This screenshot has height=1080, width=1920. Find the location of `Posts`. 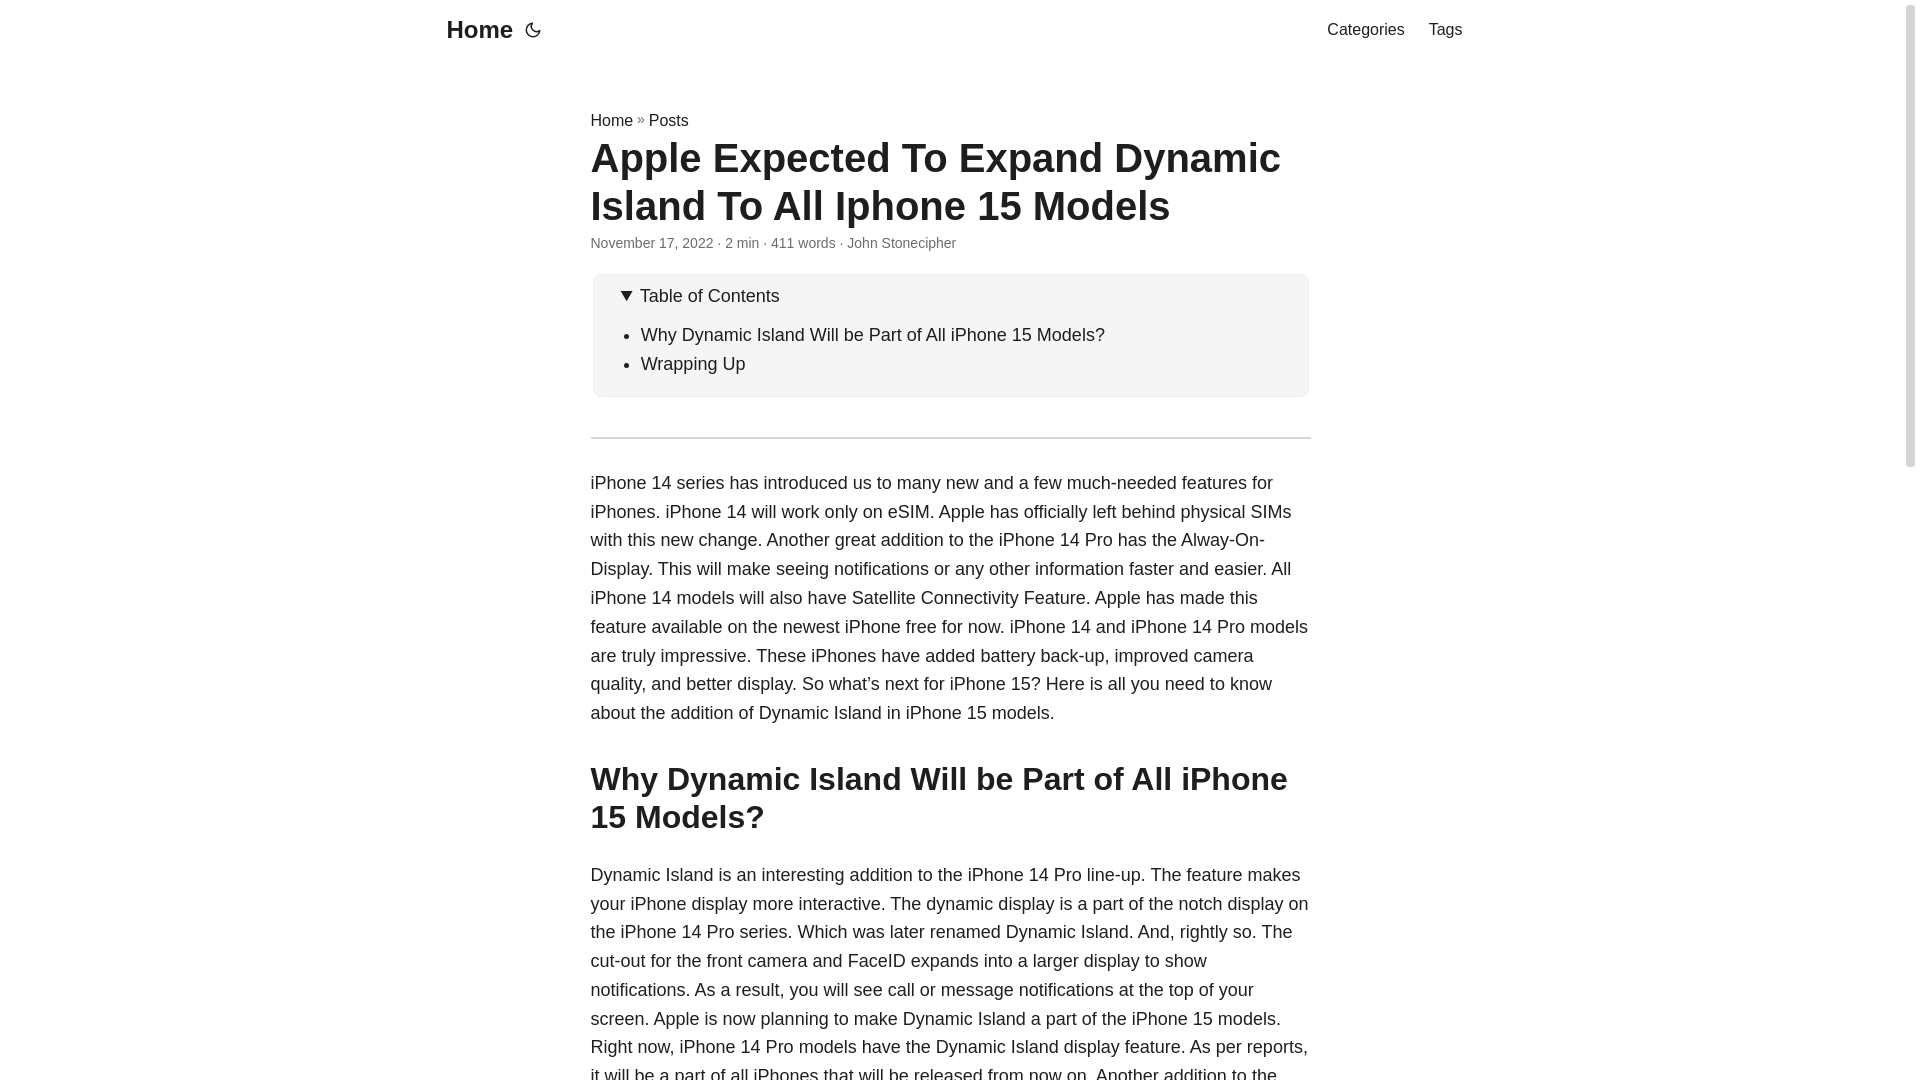

Posts is located at coordinates (668, 120).